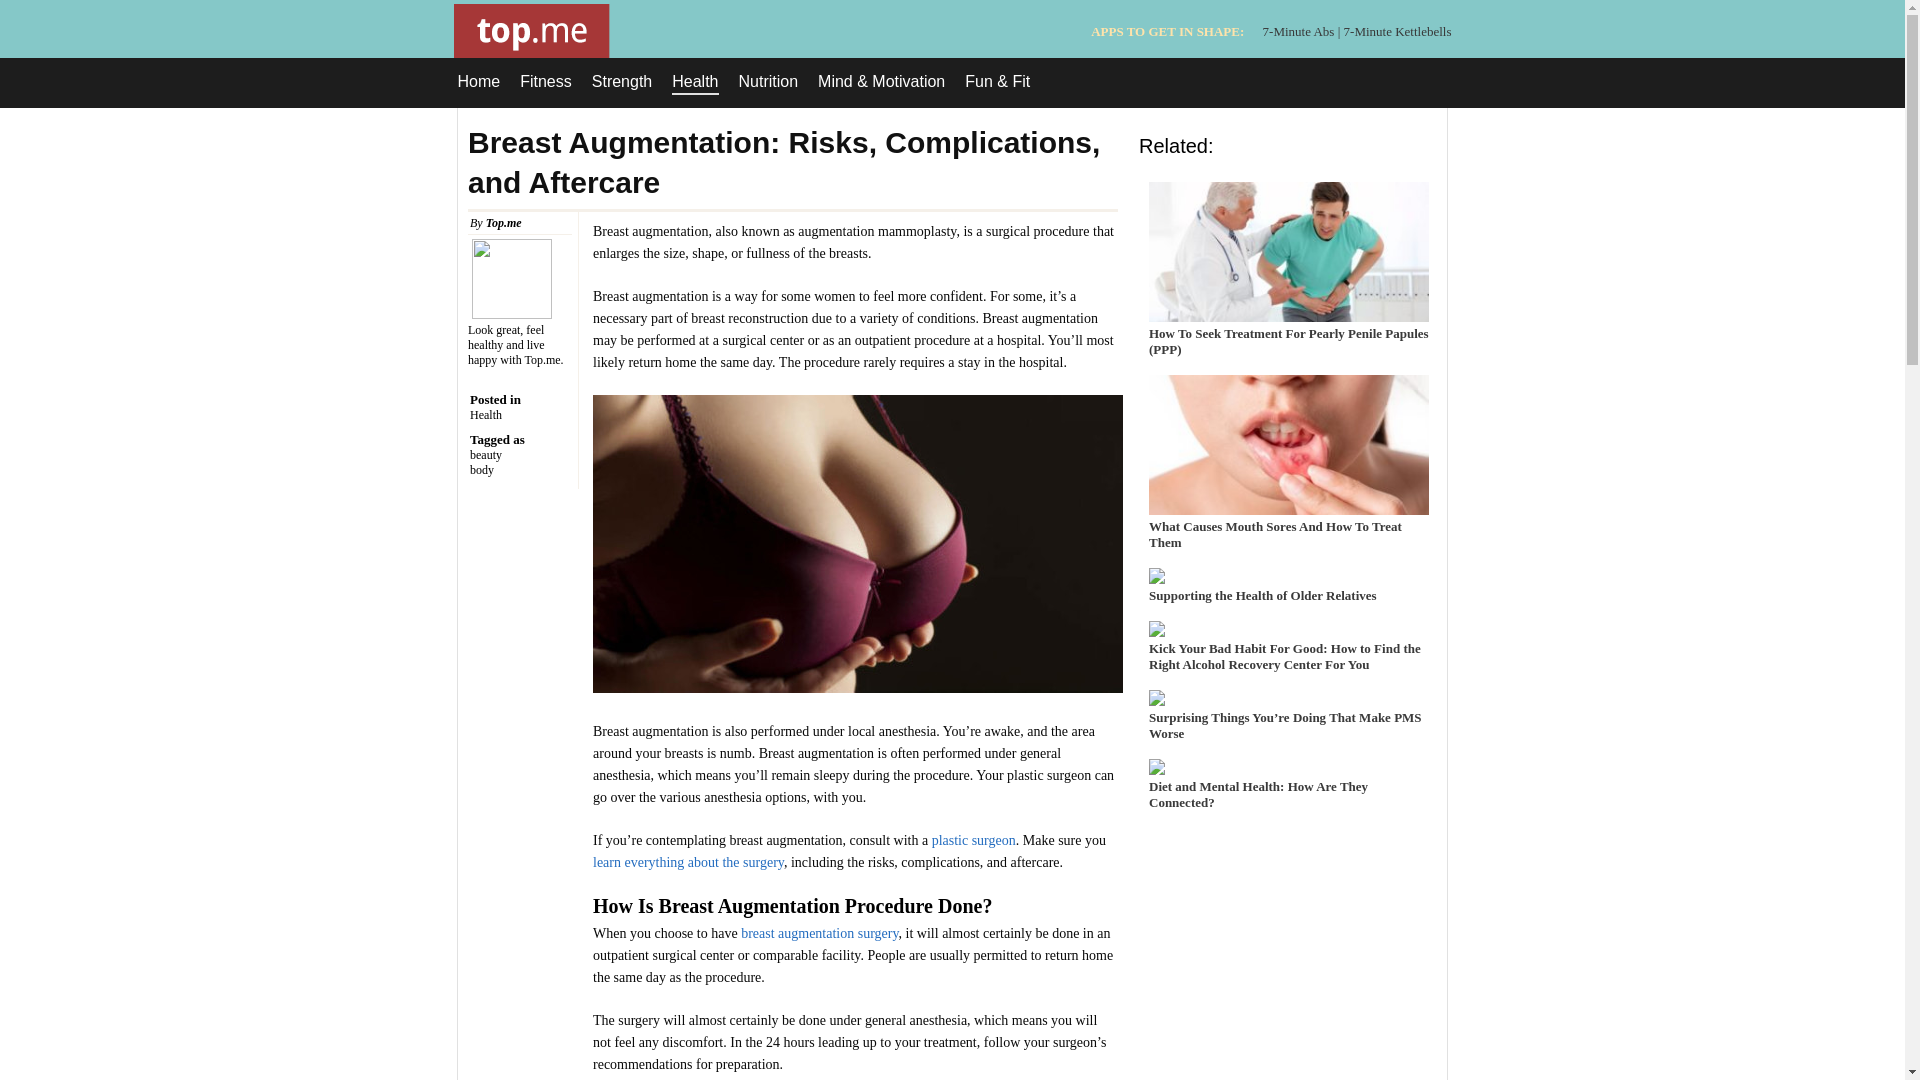 Image resolution: width=1920 pixels, height=1080 pixels. What do you see at coordinates (768, 82) in the screenshot?
I see `Nutrition` at bounding box center [768, 82].